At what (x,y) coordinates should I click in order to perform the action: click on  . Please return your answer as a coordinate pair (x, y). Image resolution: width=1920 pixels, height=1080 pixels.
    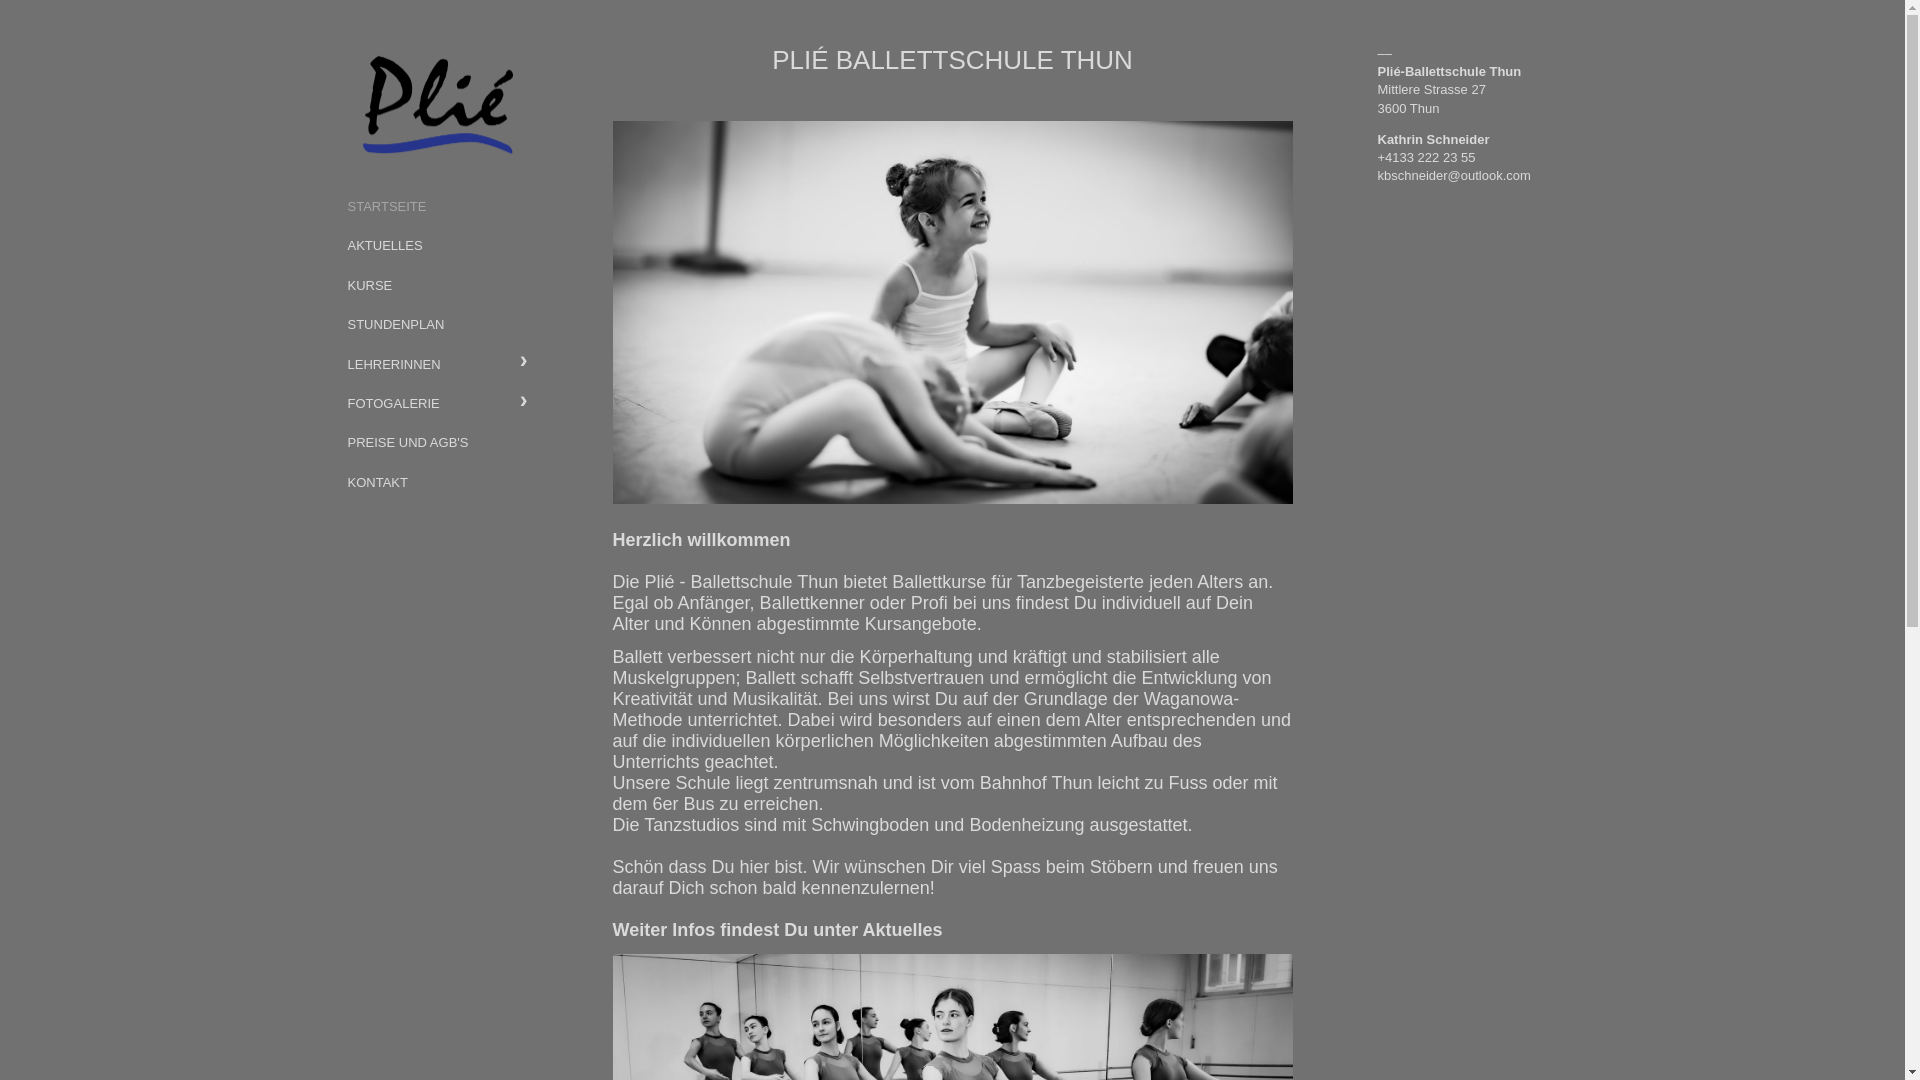
    Looking at the image, I should click on (437, 103).